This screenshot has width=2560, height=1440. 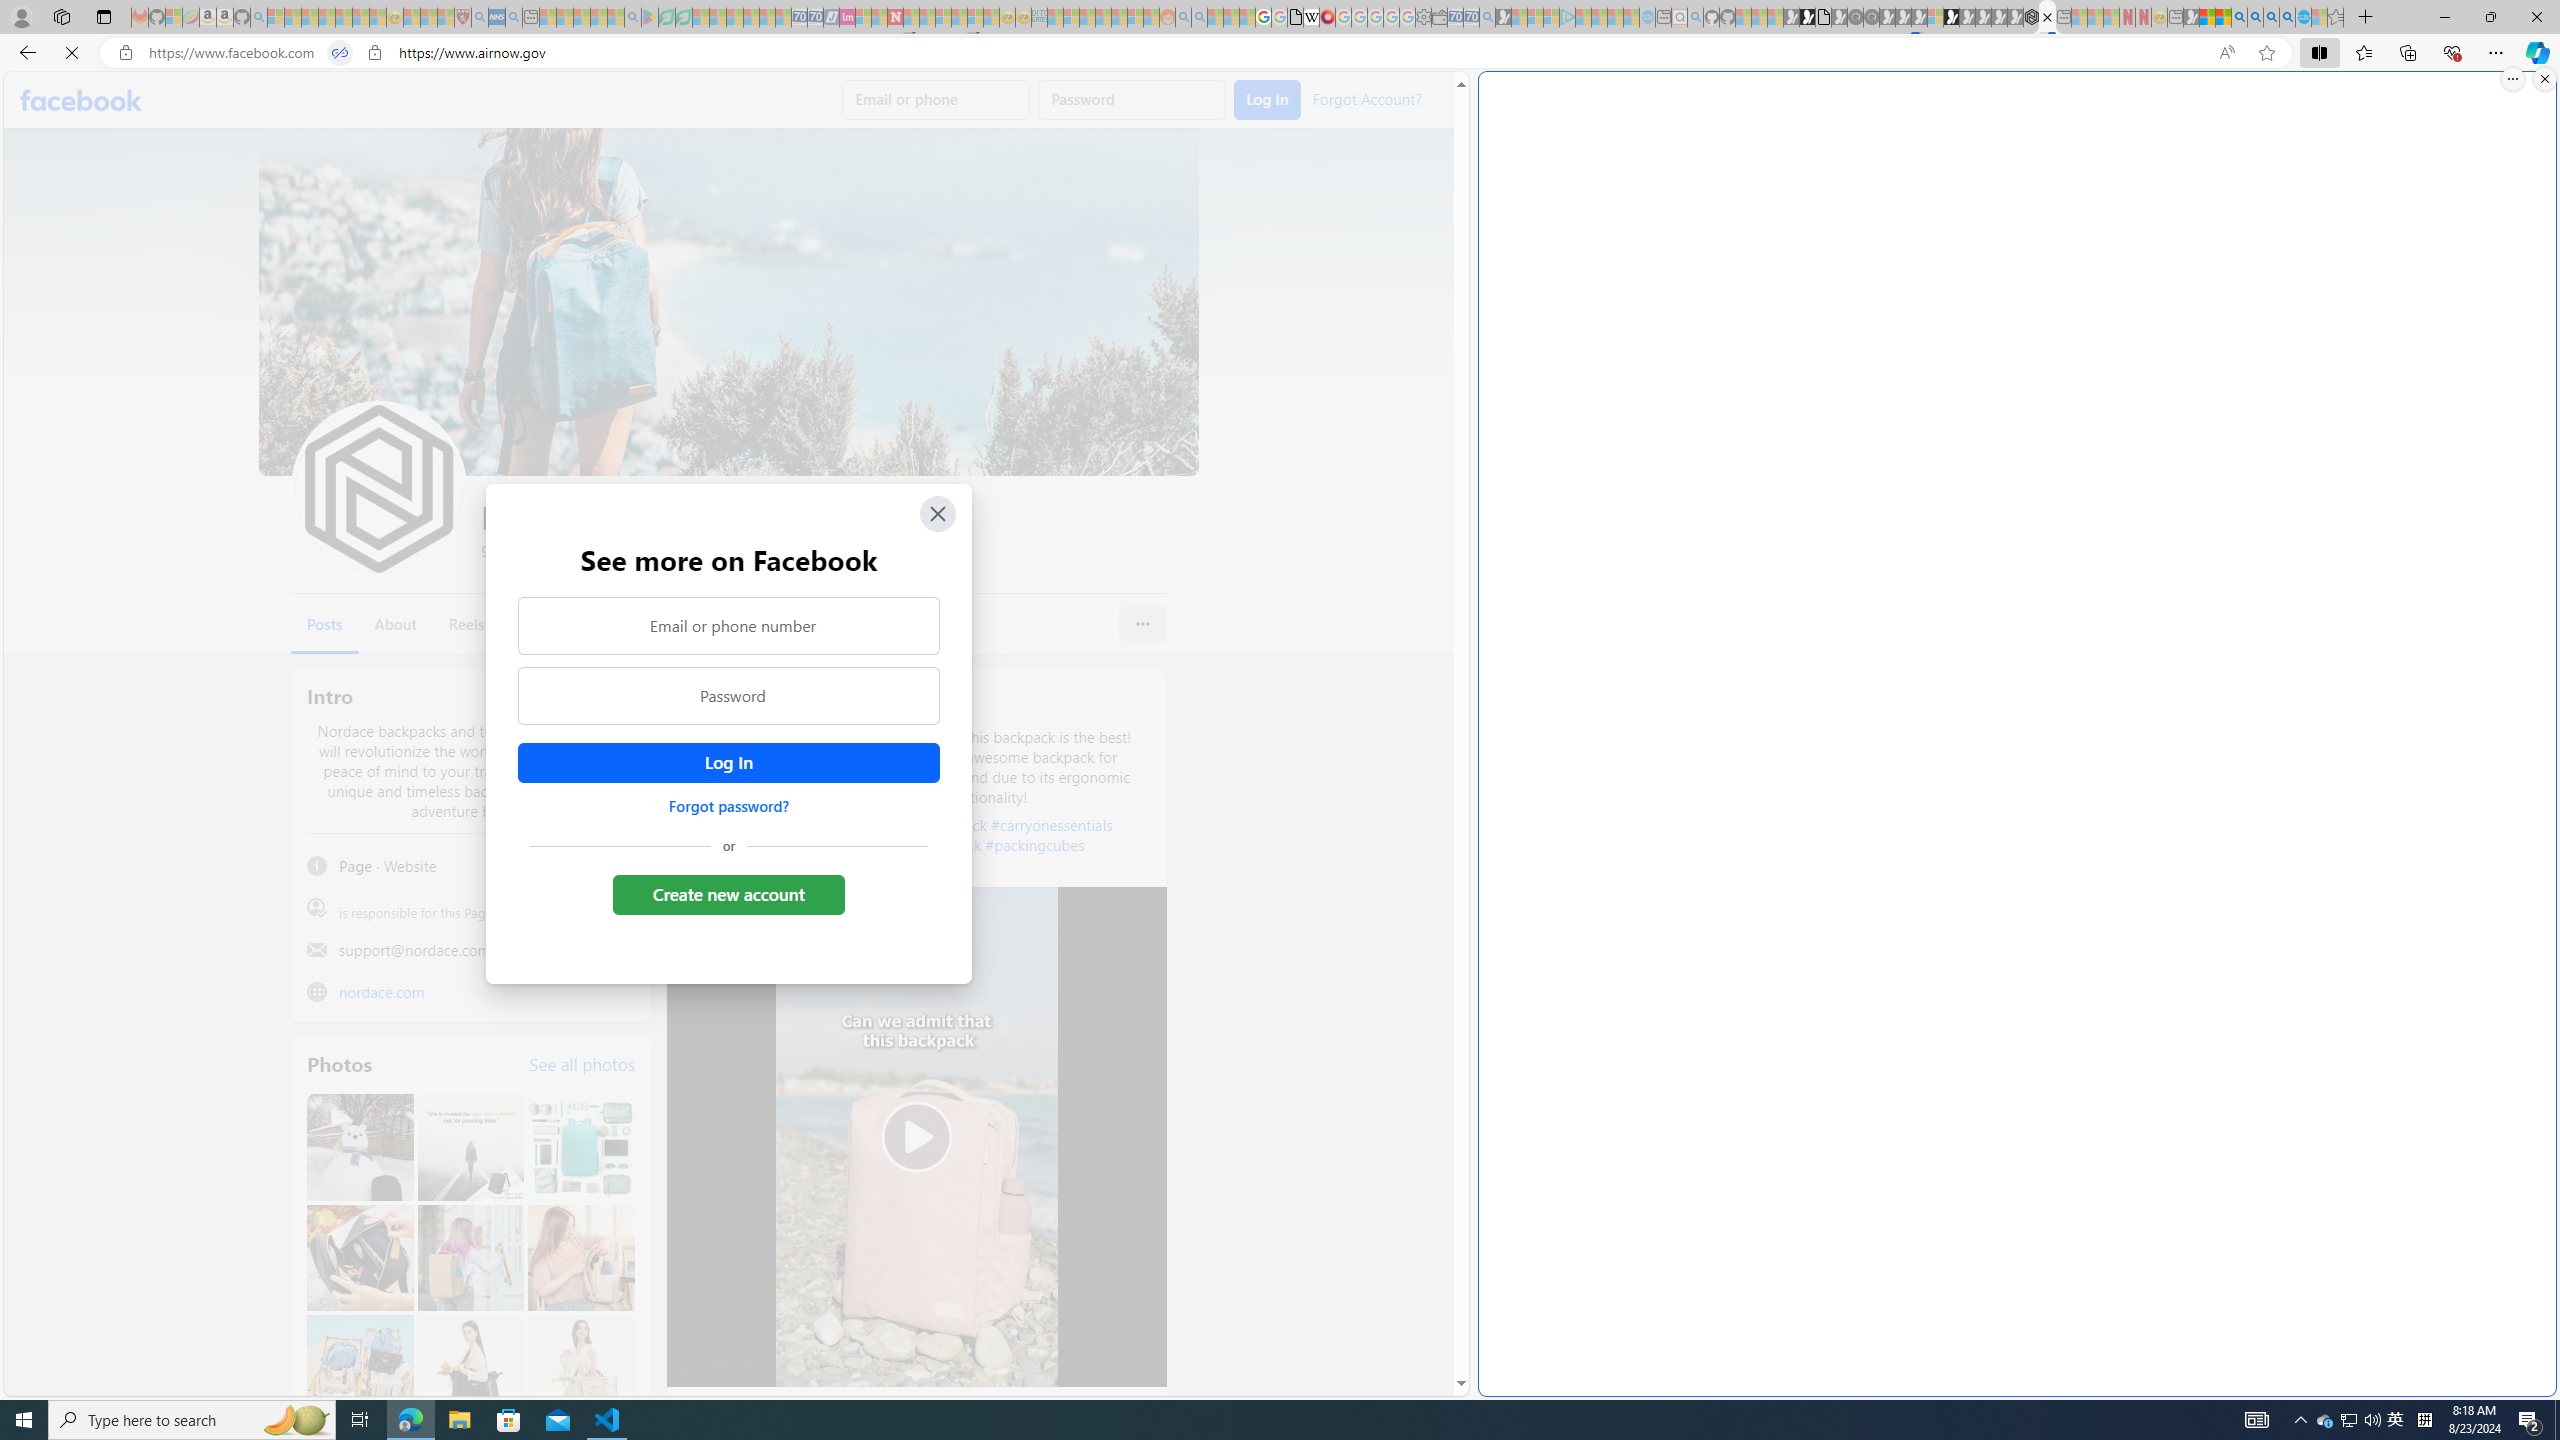 What do you see at coordinates (650, 17) in the screenshot?
I see `Bluey: Let's Play! - Apps on Google Play - Sleeping` at bounding box center [650, 17].